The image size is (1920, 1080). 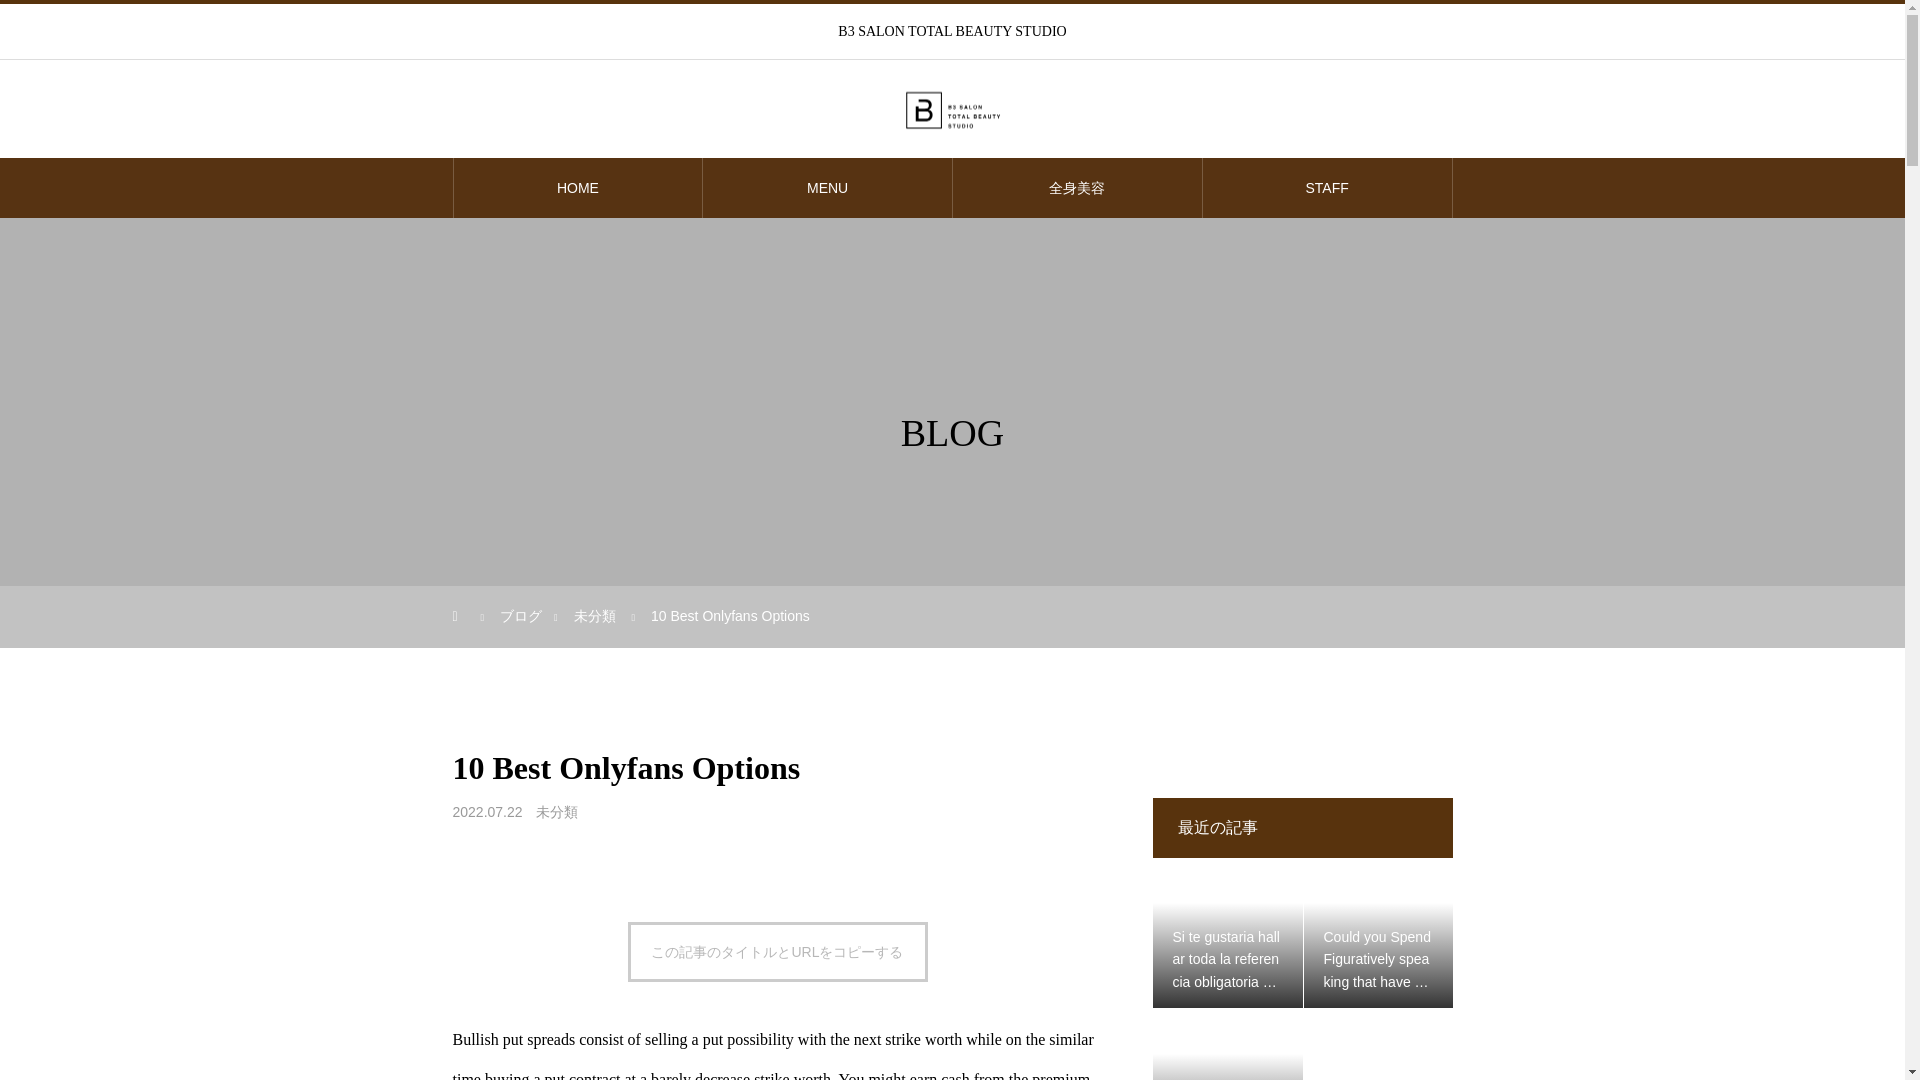 I want to click on STAFF, so click(x=1327, y=188).